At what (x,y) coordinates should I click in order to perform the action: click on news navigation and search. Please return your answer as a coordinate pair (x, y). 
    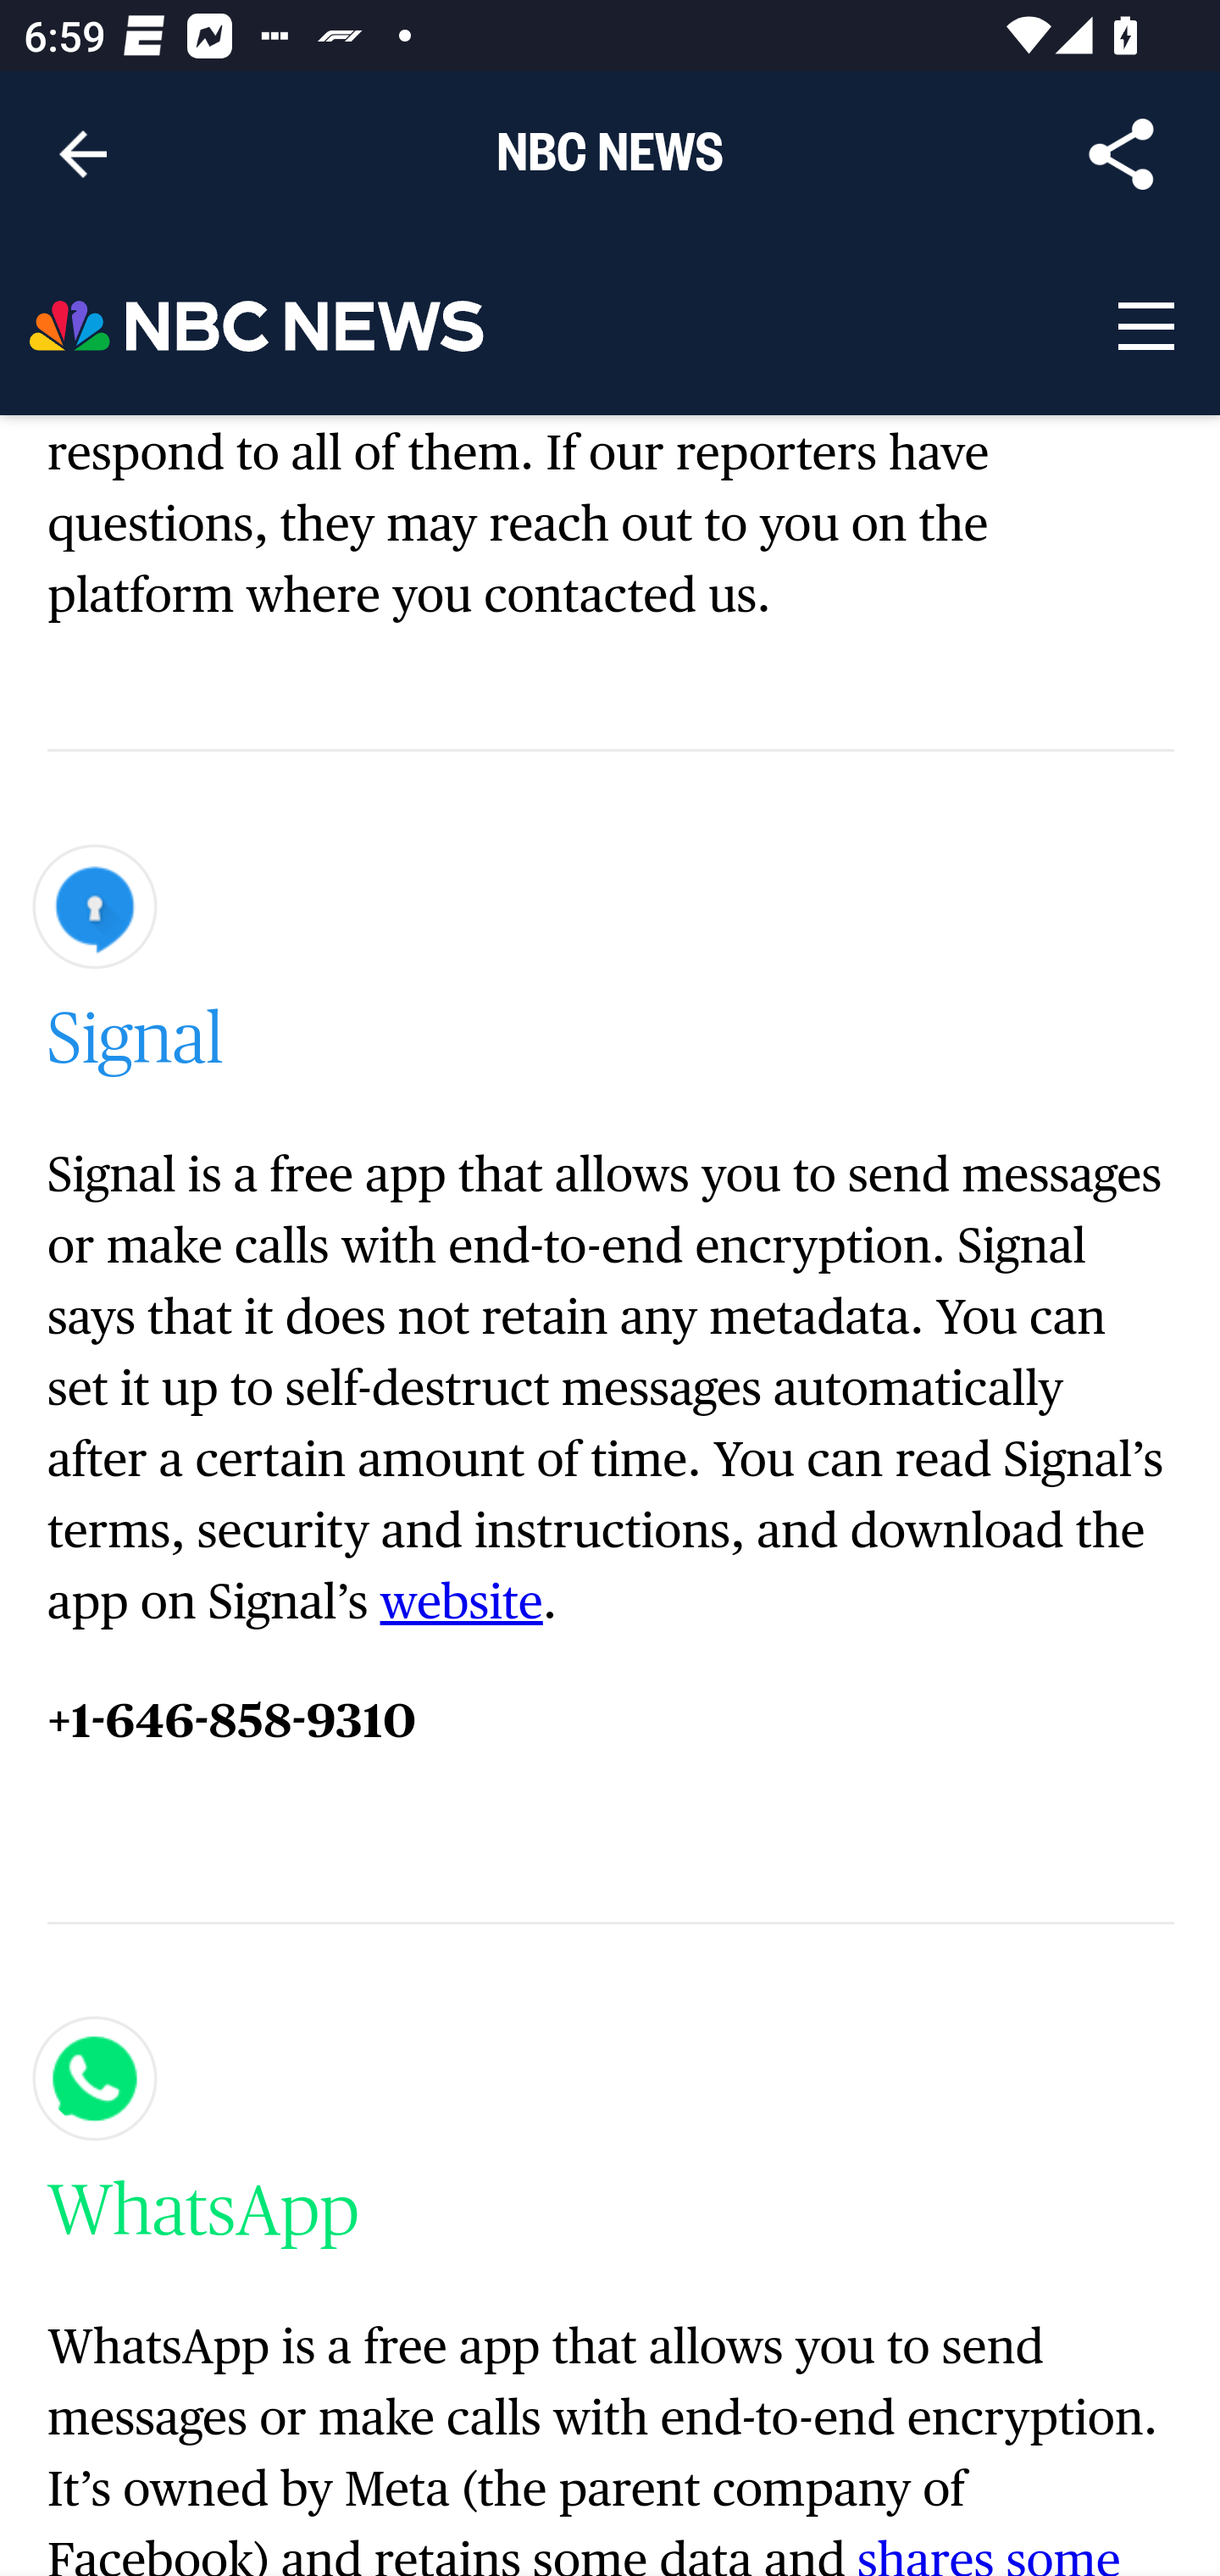
    Looking at the image, I should click on (1144, 327).